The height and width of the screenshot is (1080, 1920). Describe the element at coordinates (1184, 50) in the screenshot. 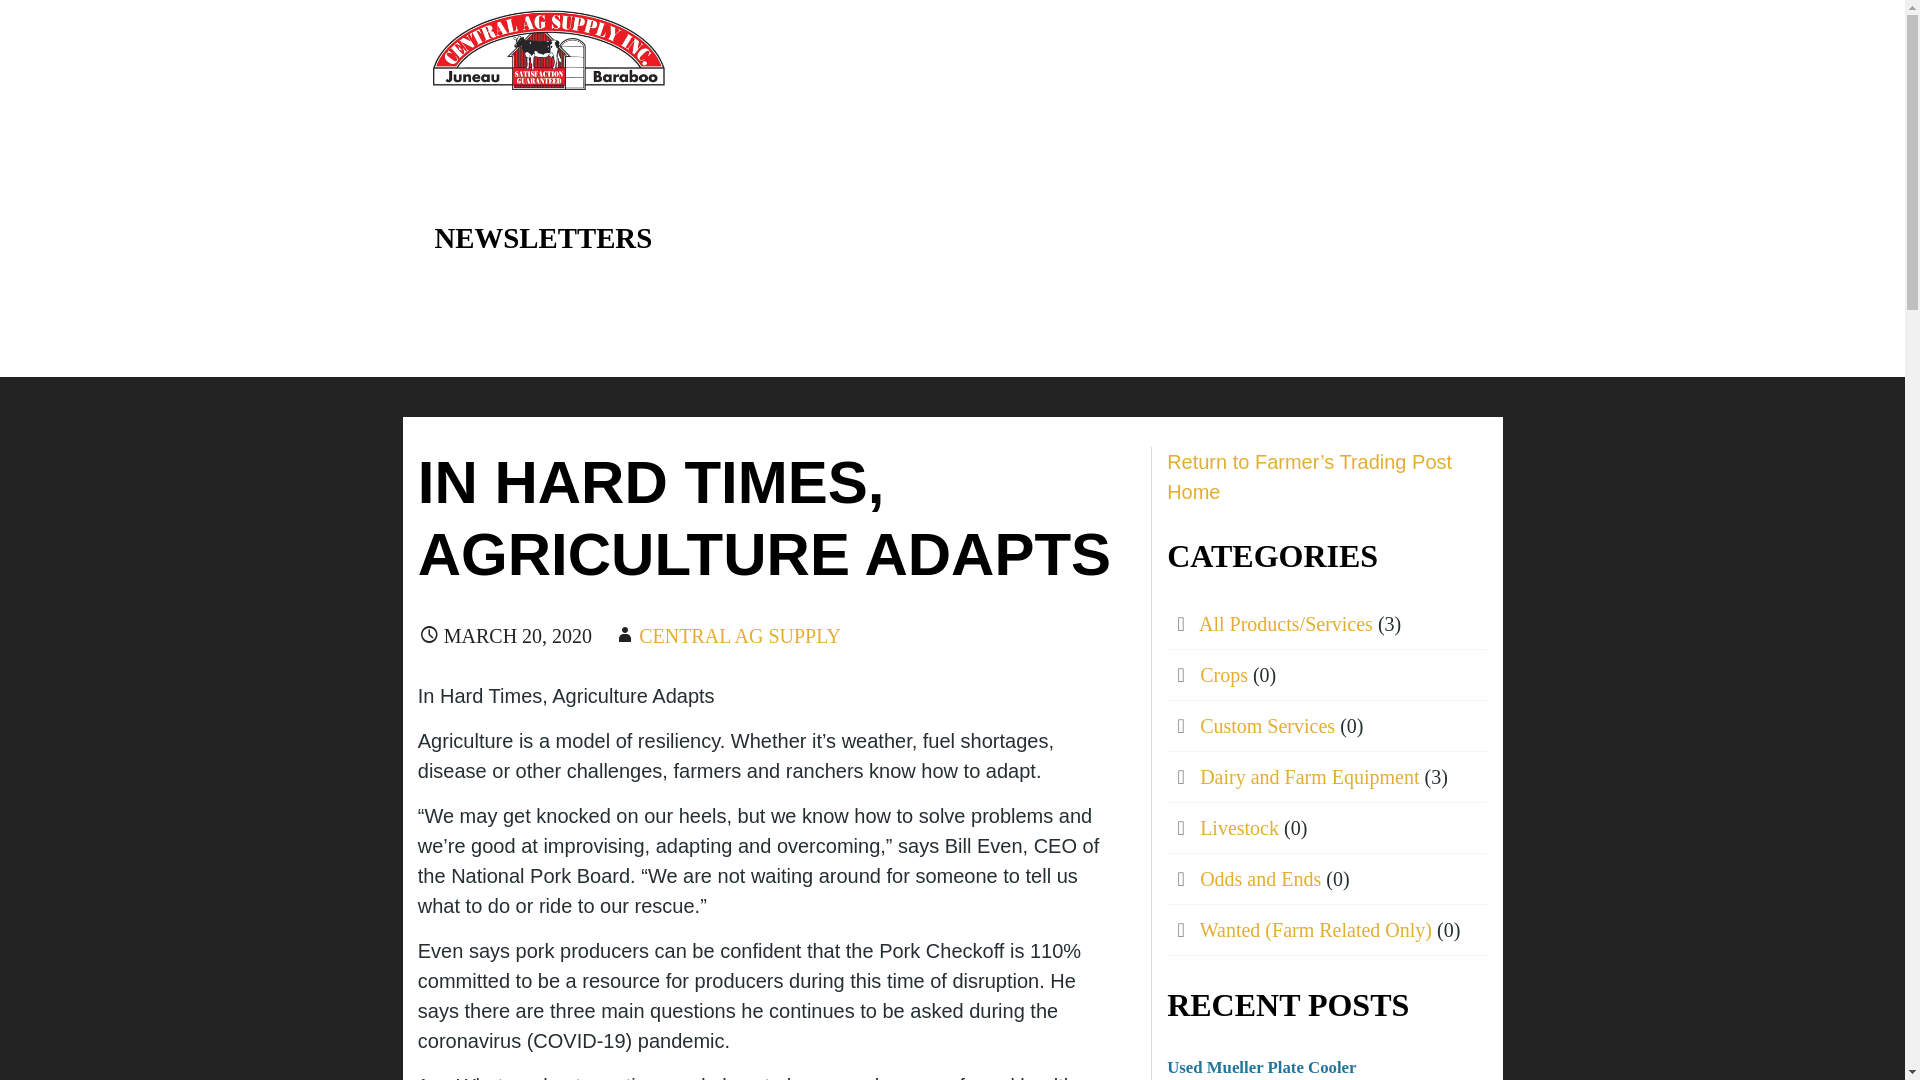

I see `CONTACT` at that location.